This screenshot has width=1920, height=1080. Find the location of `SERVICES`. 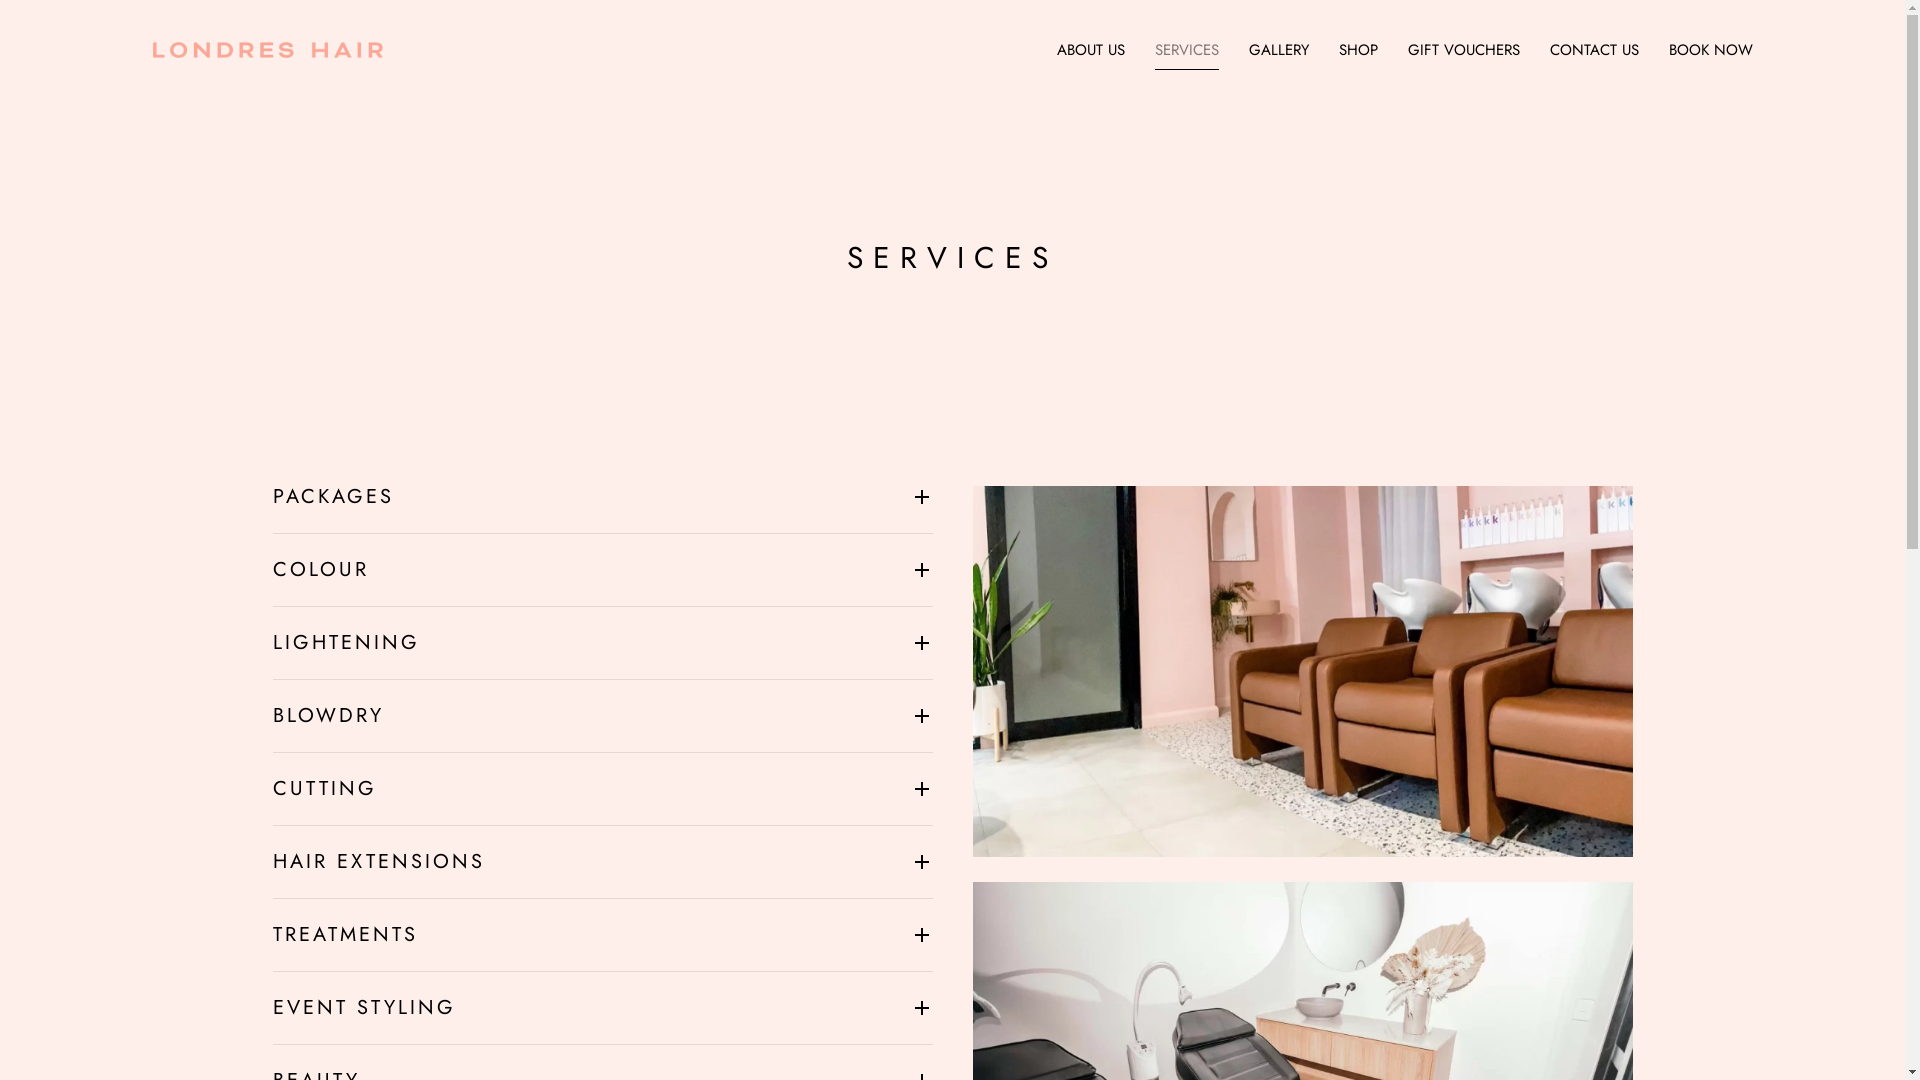

SERVICES is located at coordinates (1187, 50).